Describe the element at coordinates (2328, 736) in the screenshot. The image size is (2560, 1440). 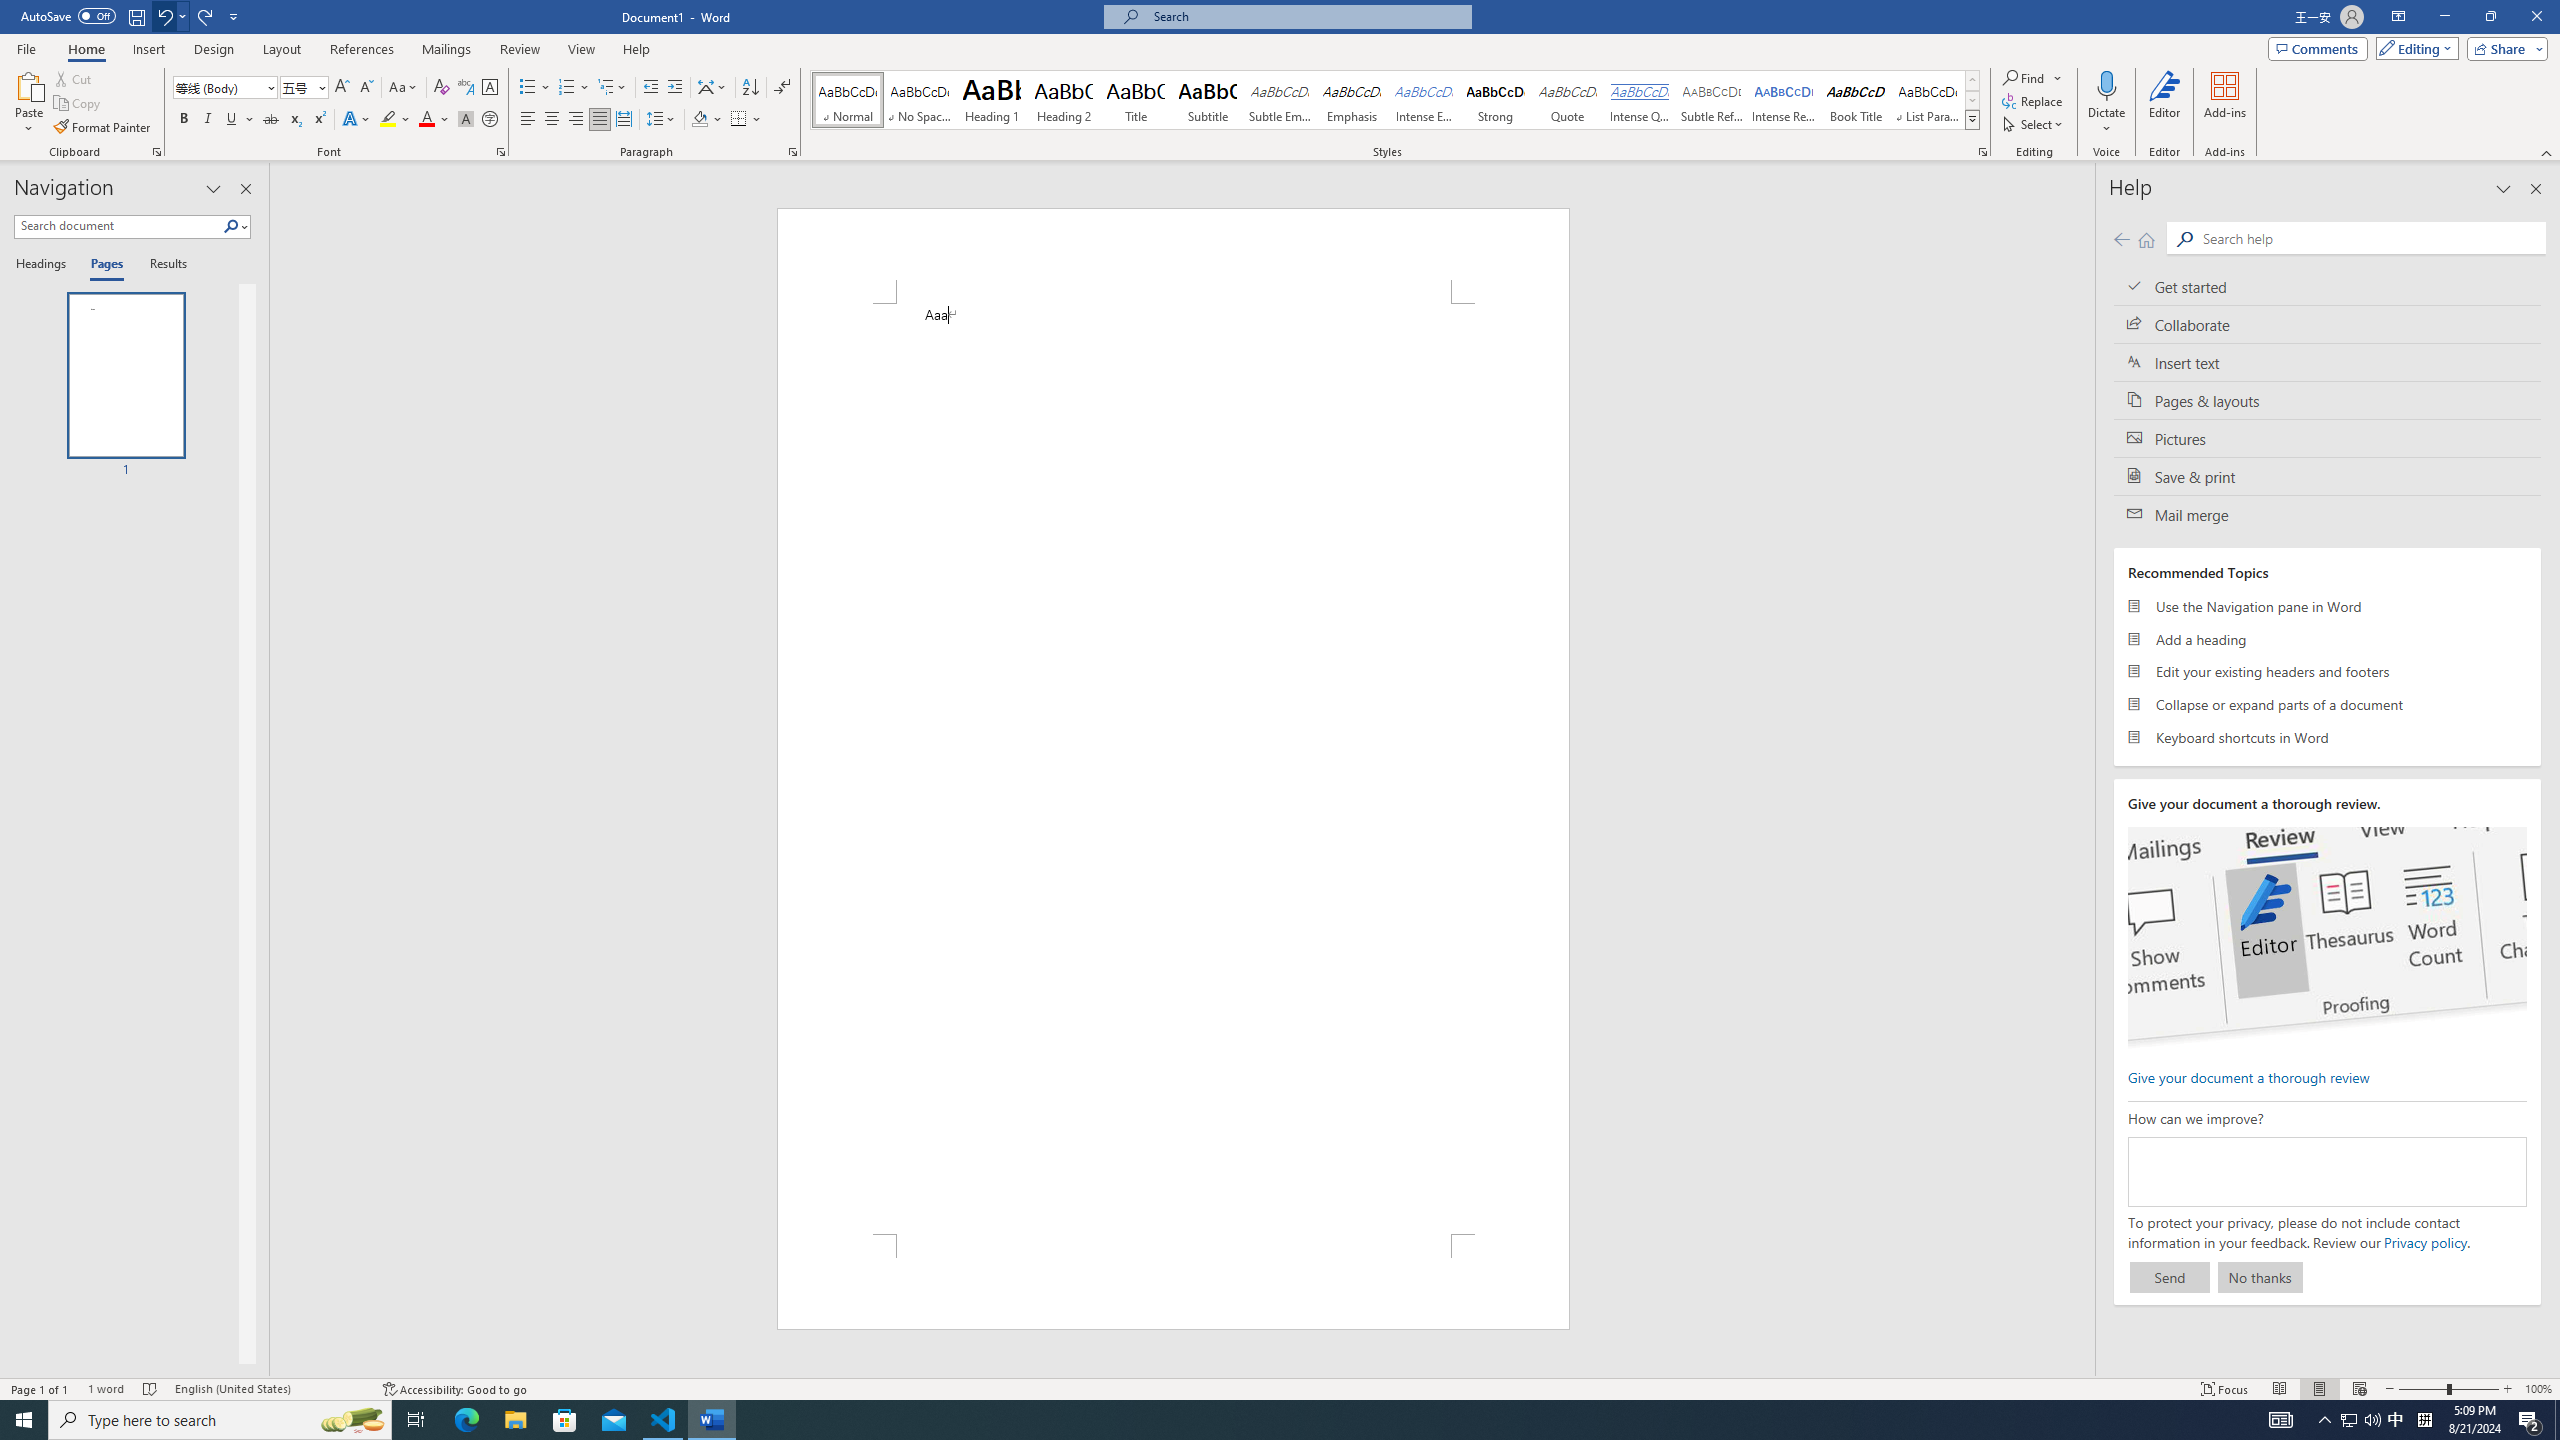
I see `Keyboard shortcuts in Word` at that location.